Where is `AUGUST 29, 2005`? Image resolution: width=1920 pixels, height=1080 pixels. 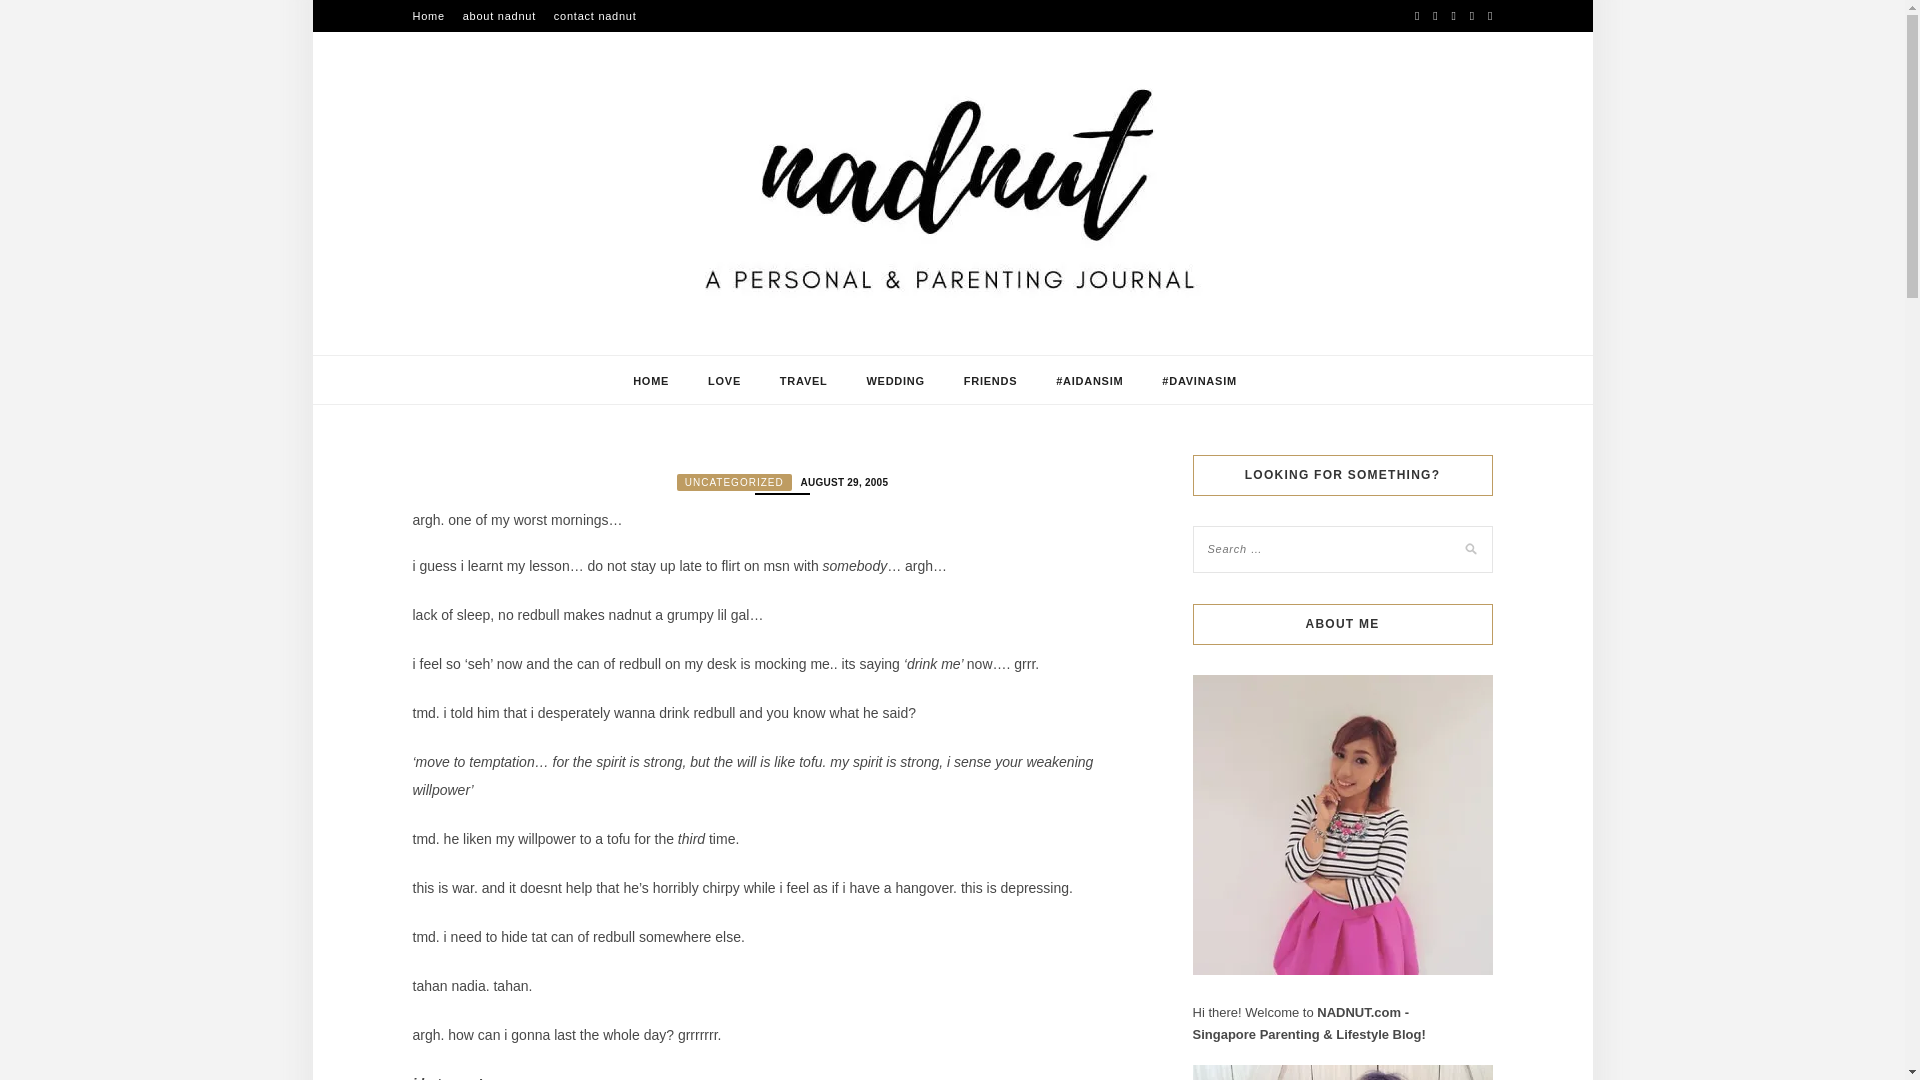
AUGUST 29, 2005 is located at coordinates (842, 481).